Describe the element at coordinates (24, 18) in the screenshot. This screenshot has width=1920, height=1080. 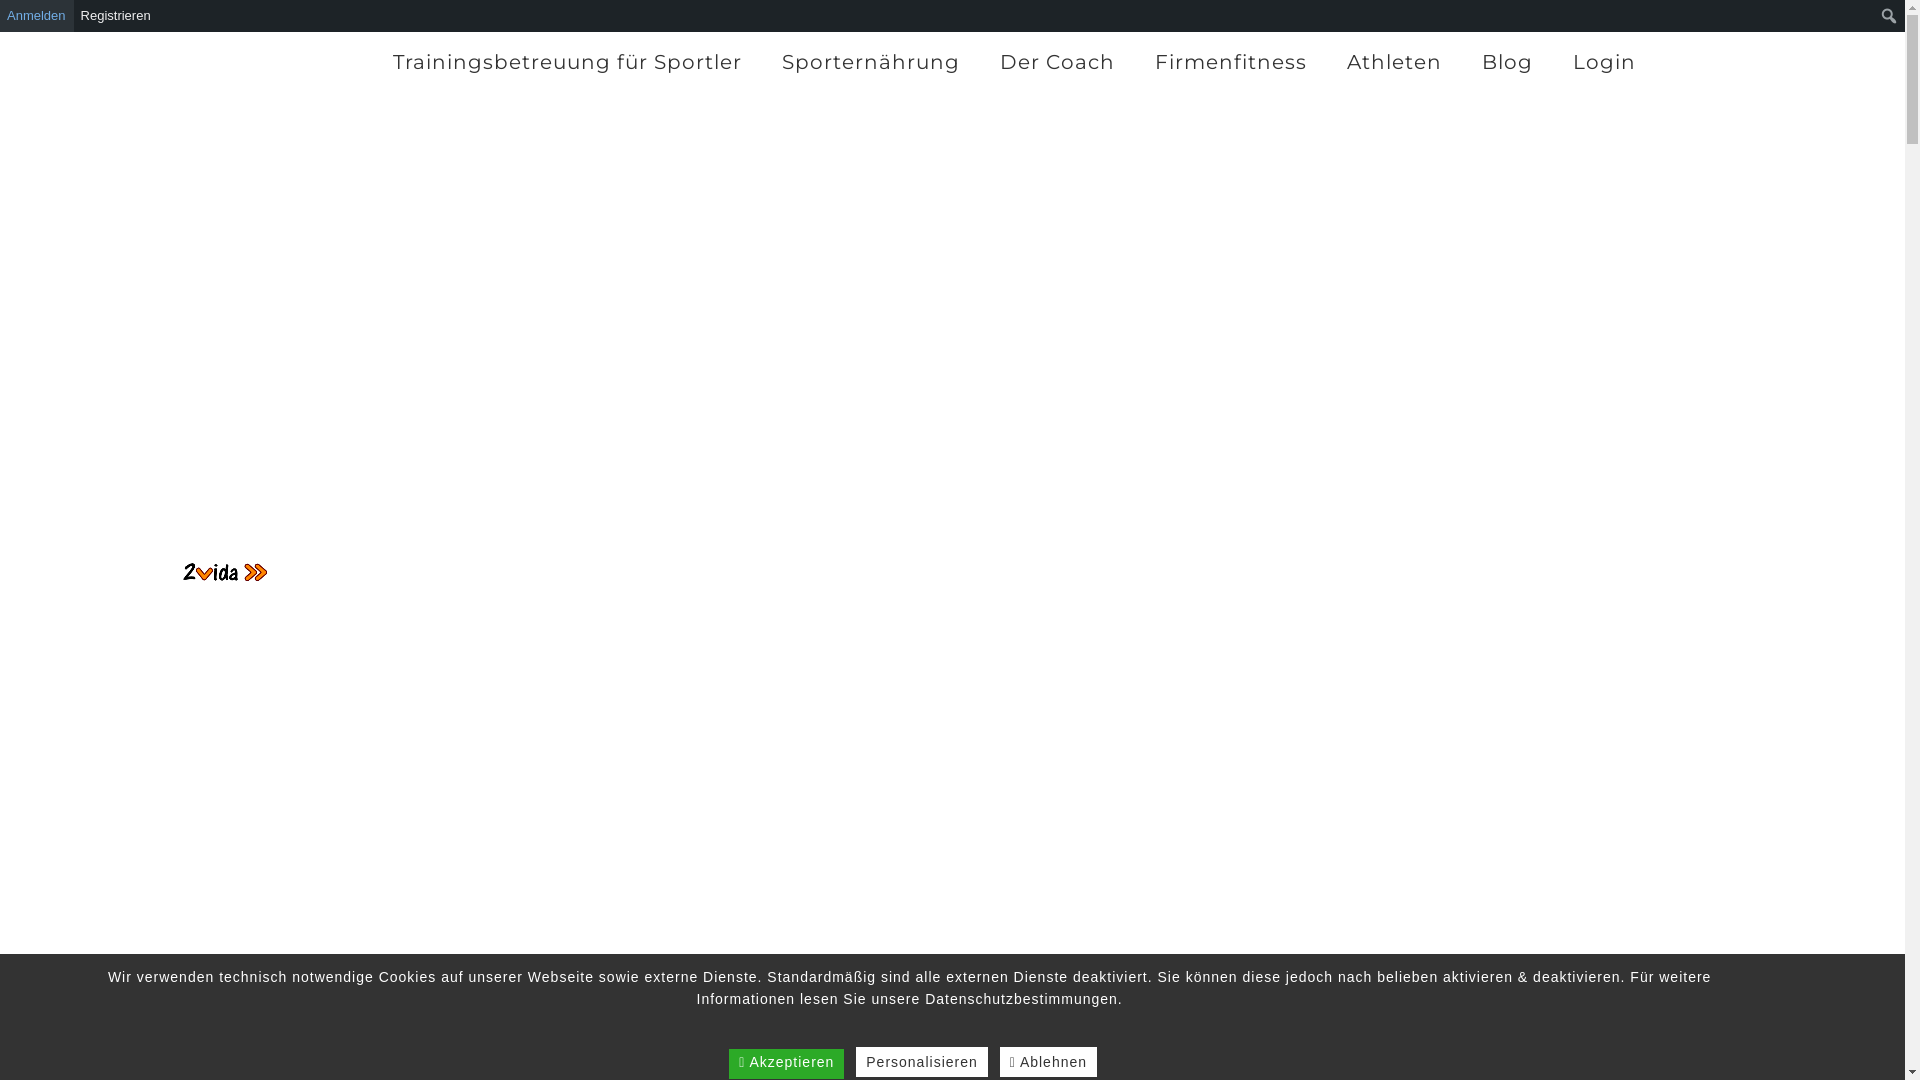
I see `Suchen` at that location.